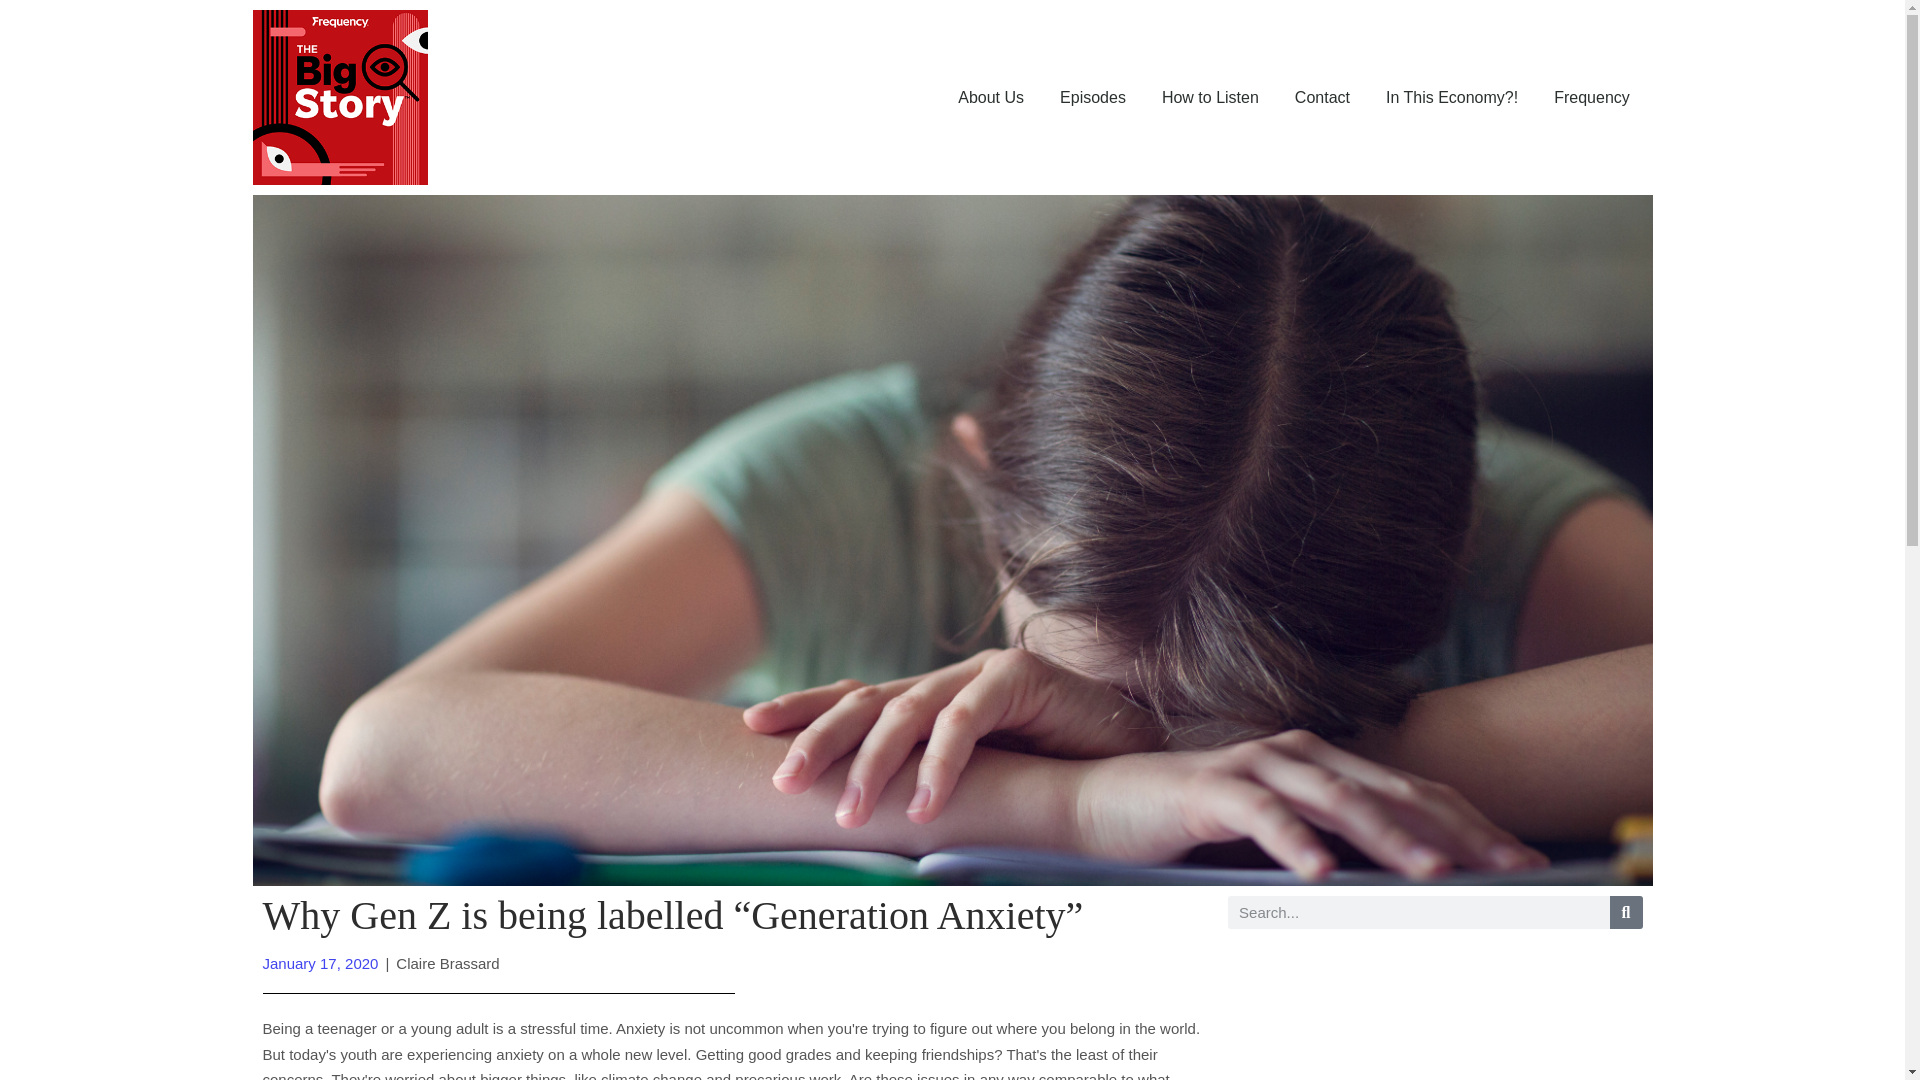  Describe the element at coordinates (320, 962) in the screenshot. I see `9:00 AM` at that location.